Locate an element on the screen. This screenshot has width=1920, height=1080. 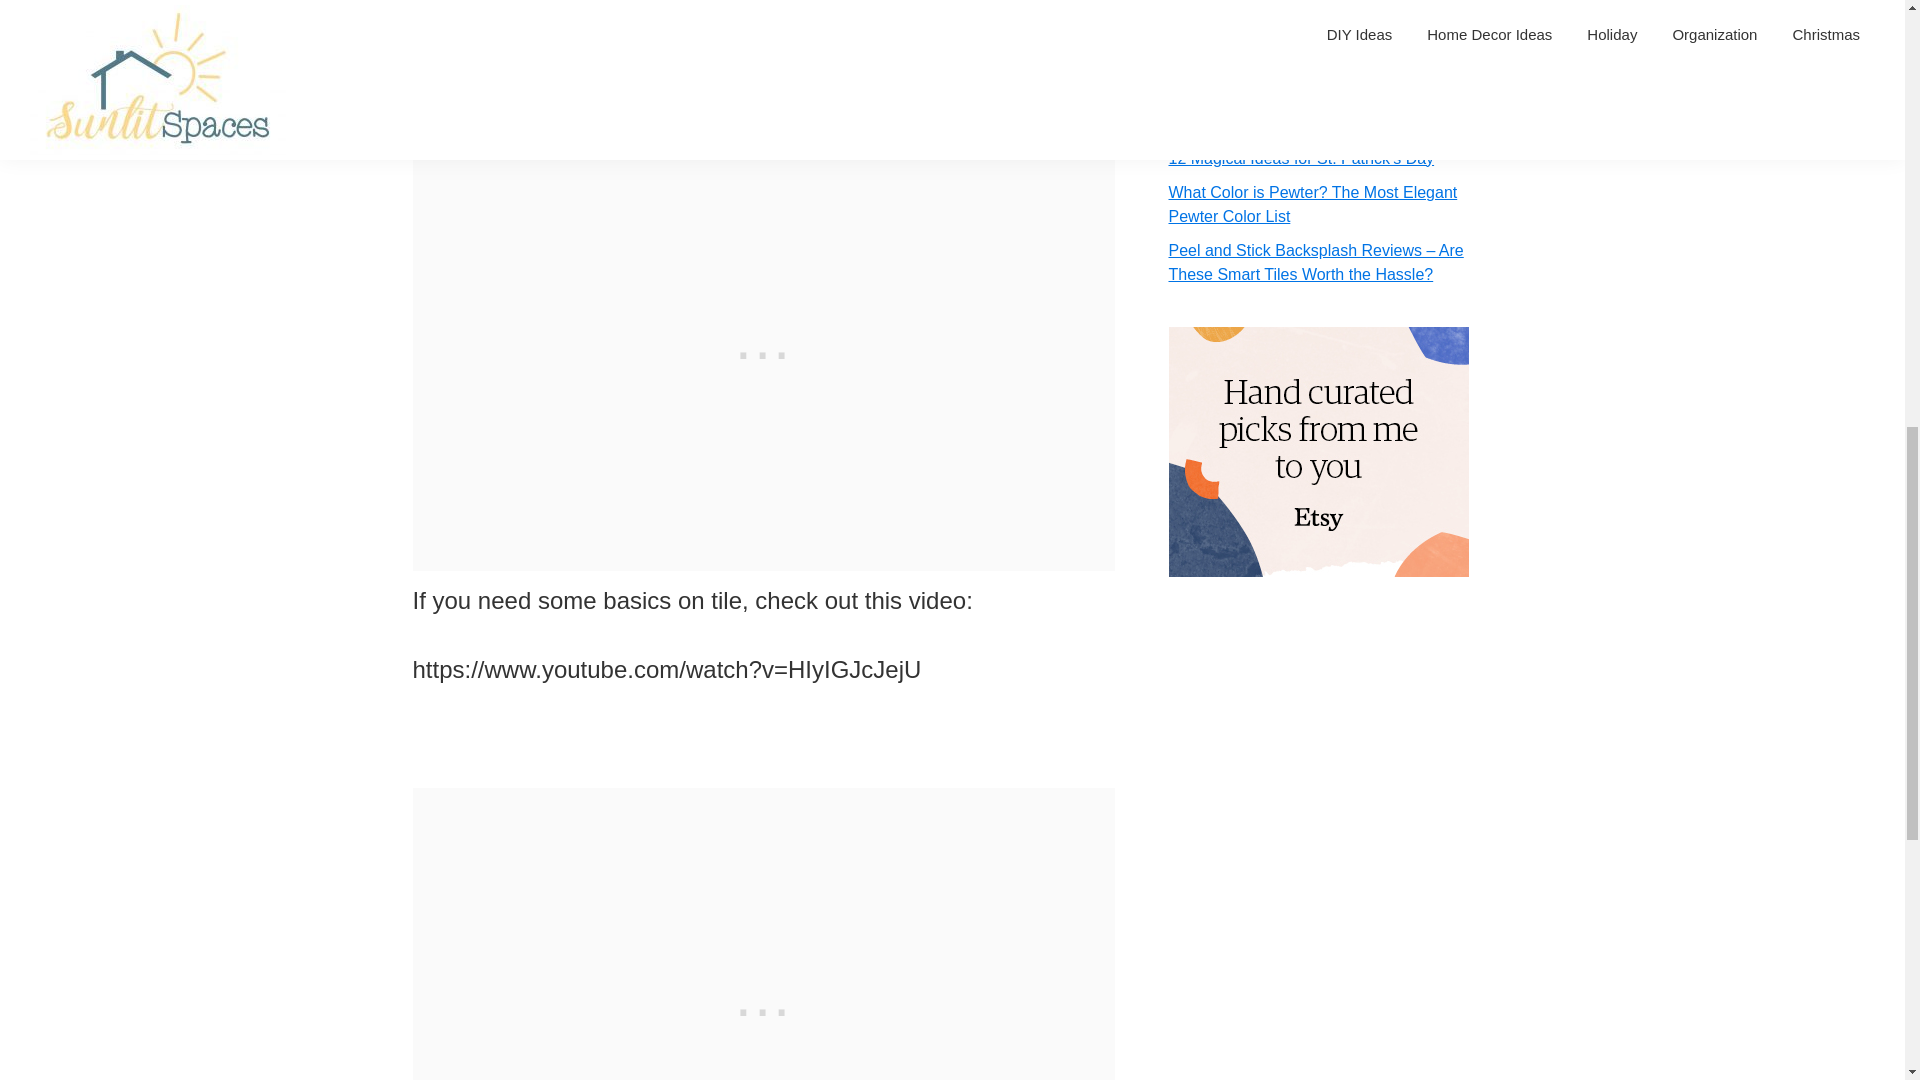
Our Latest Posts is located at coordinates (1260, 20).